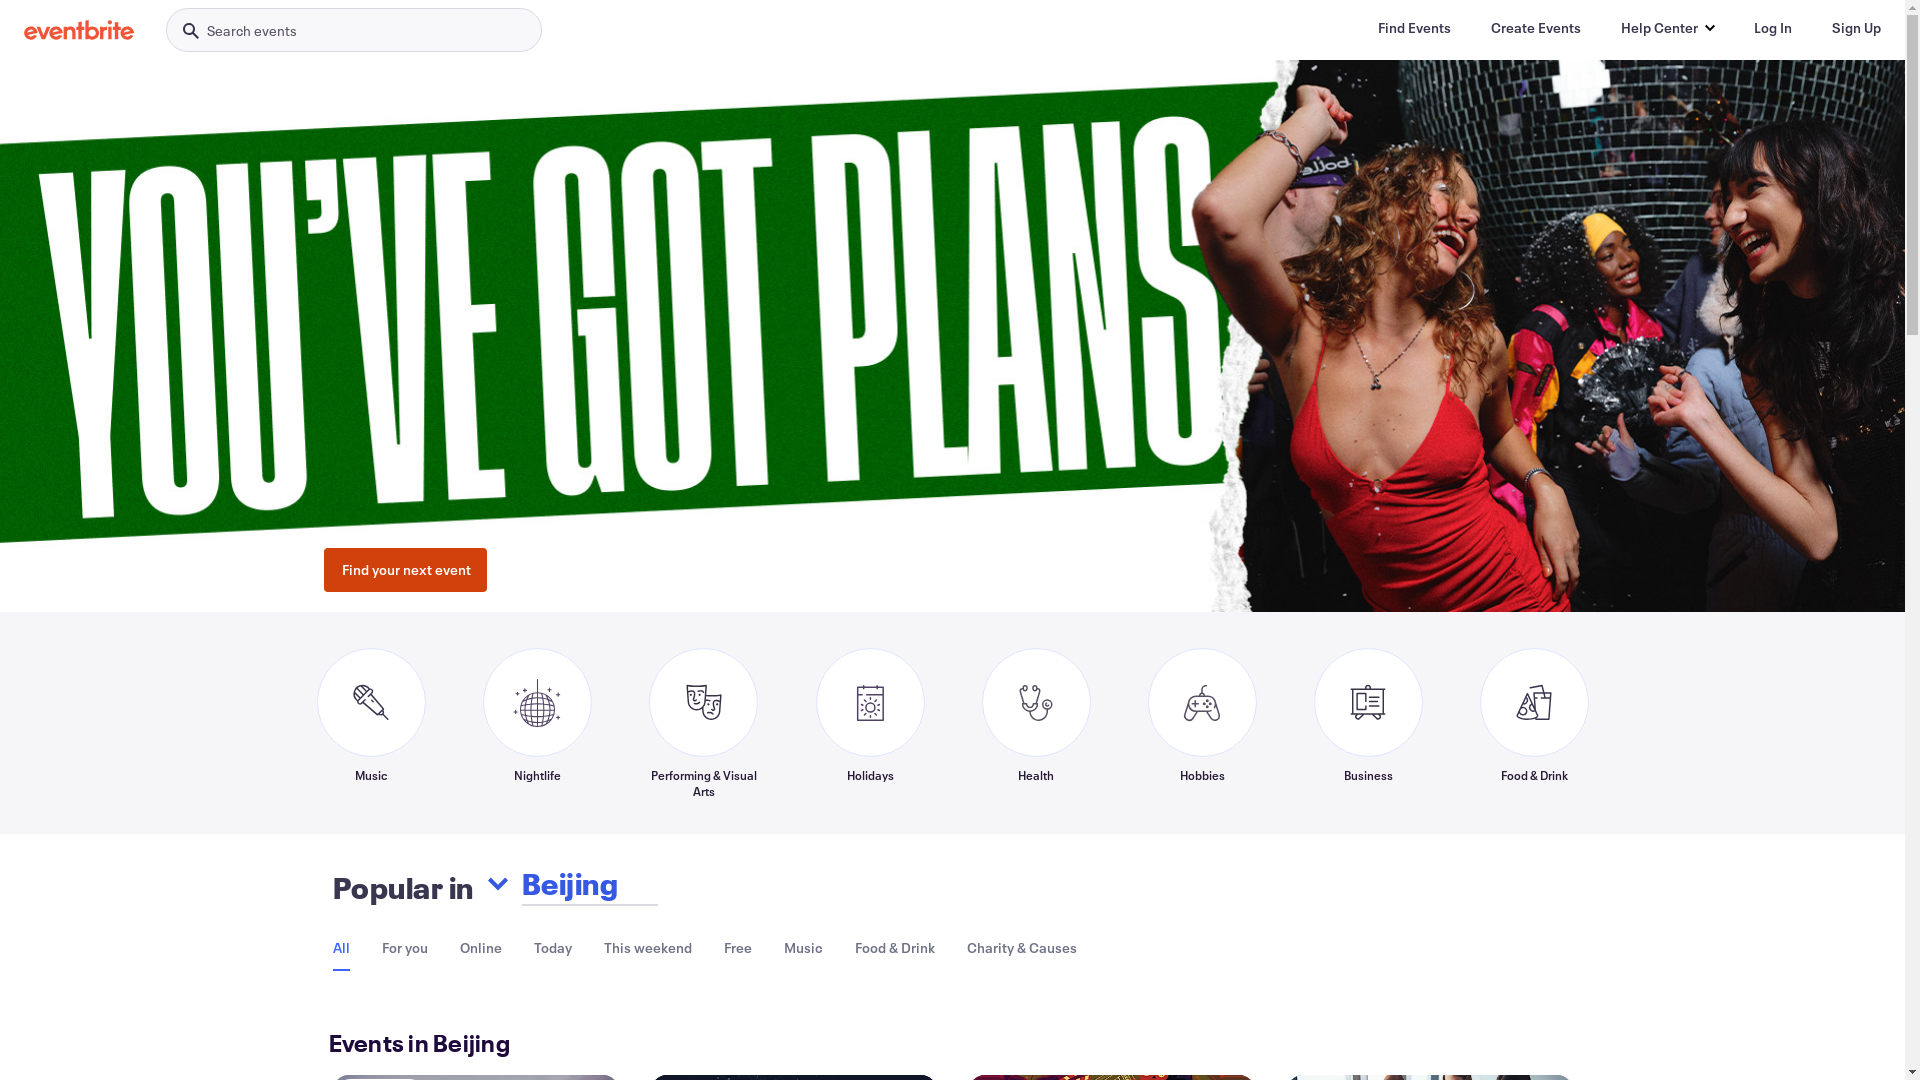  Describe the element at coordinates (1368, 723) in the screenshot. I see `Business` at that location.